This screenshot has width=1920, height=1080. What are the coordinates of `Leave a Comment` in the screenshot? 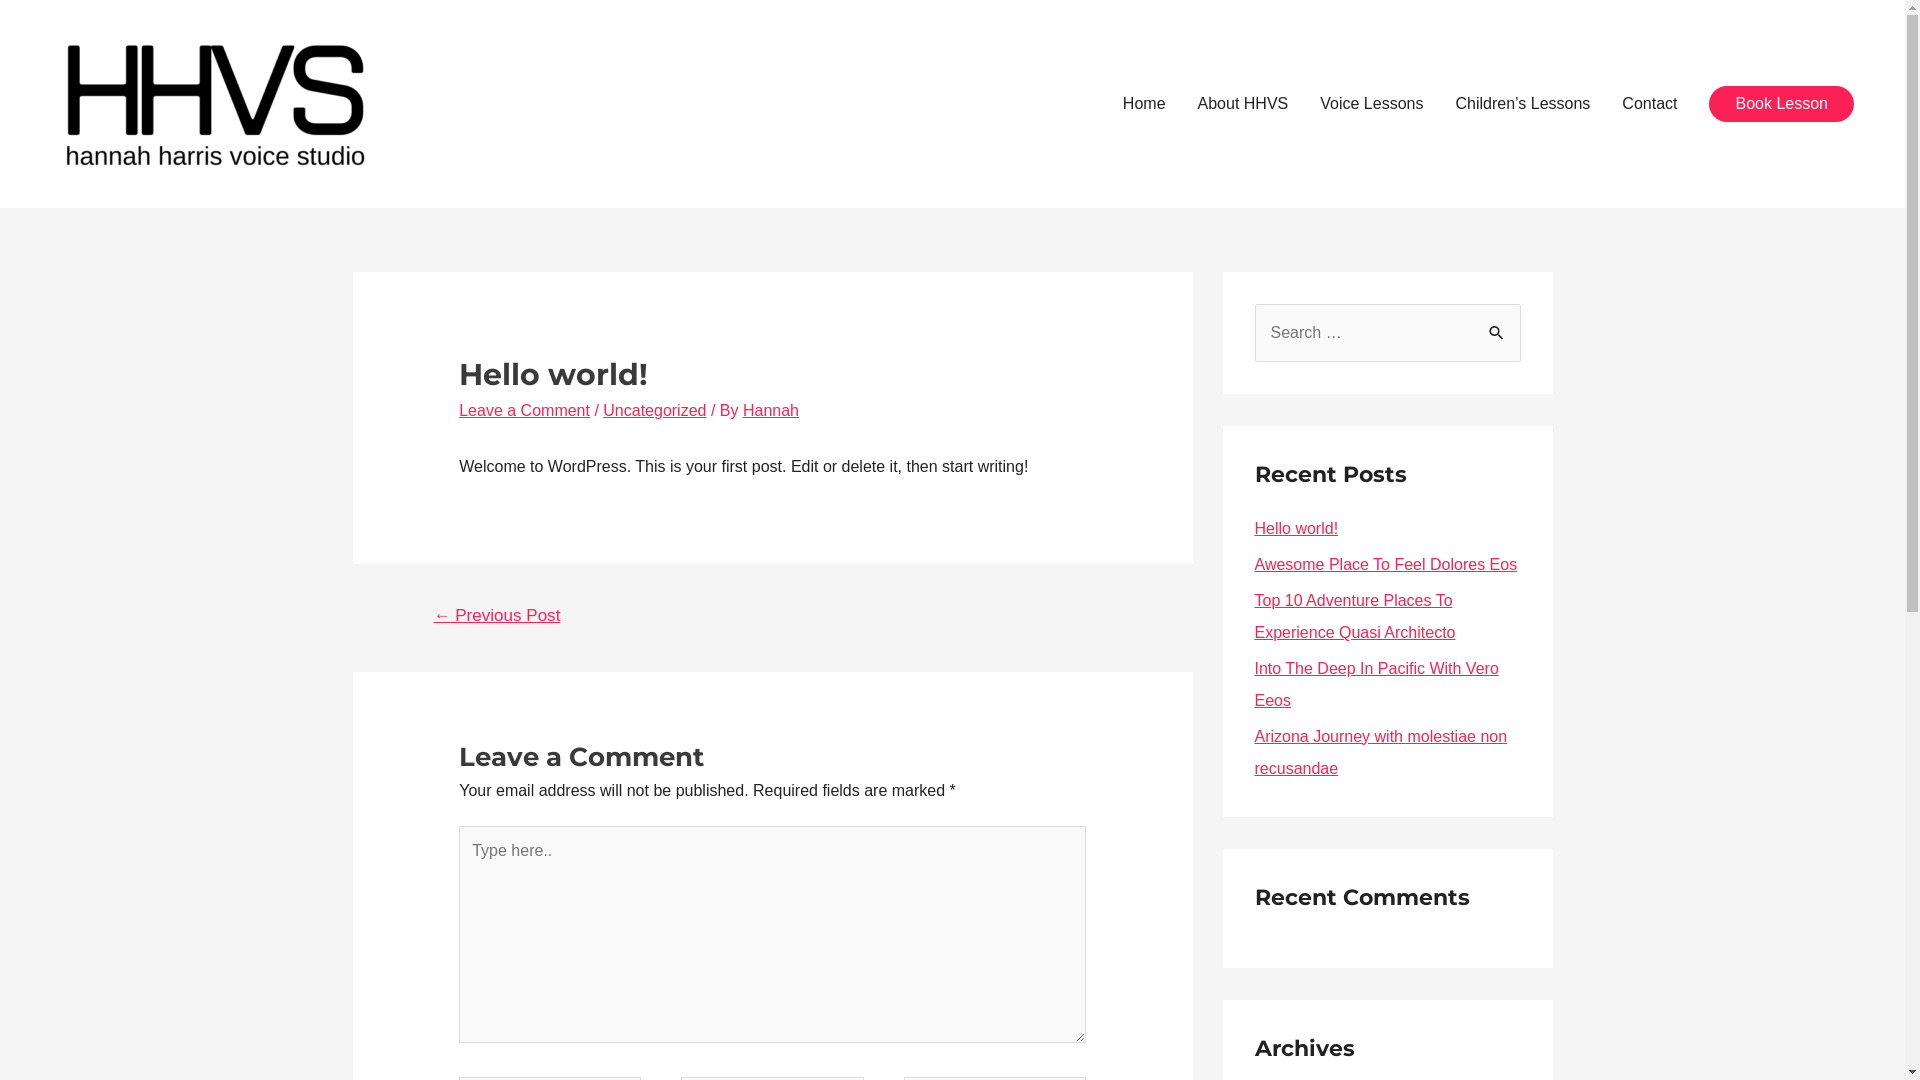 It's located at (524, 410).